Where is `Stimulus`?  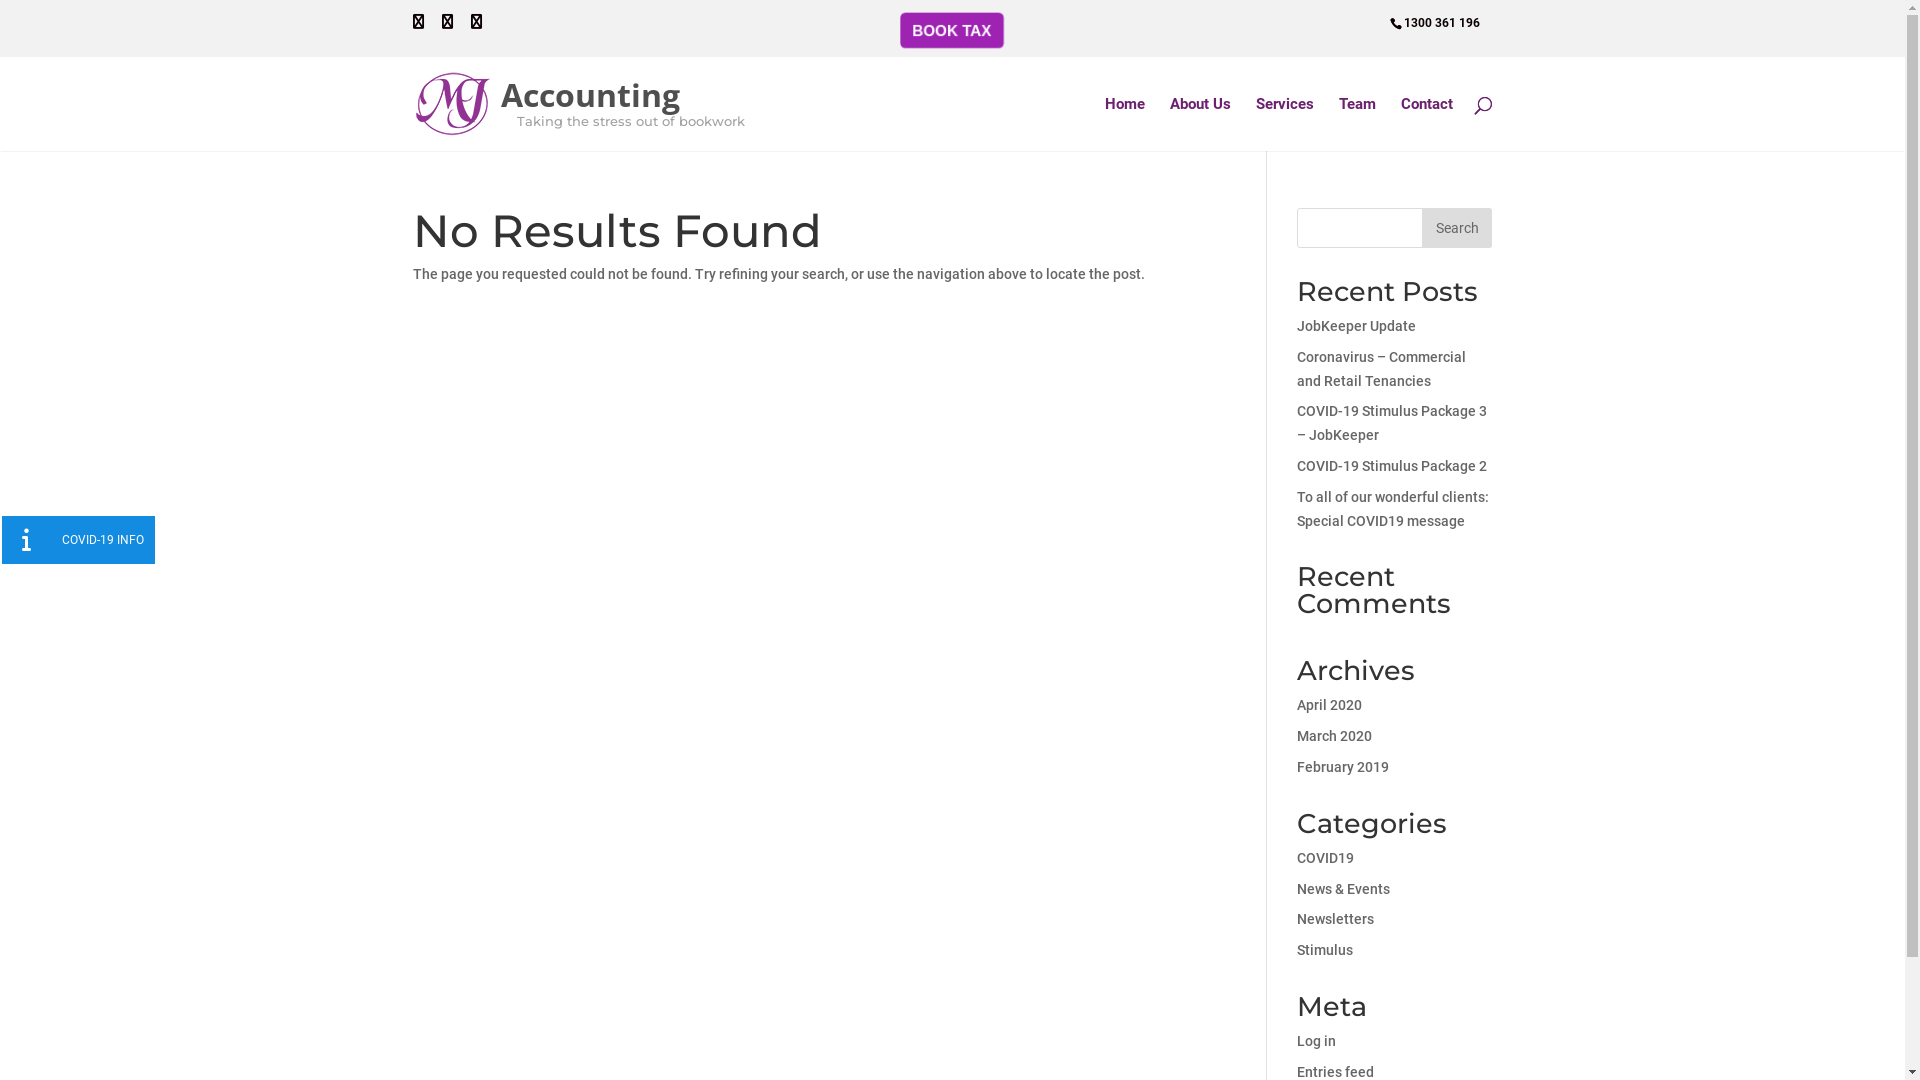
Stimulus is located at coordinates (1325, 950).